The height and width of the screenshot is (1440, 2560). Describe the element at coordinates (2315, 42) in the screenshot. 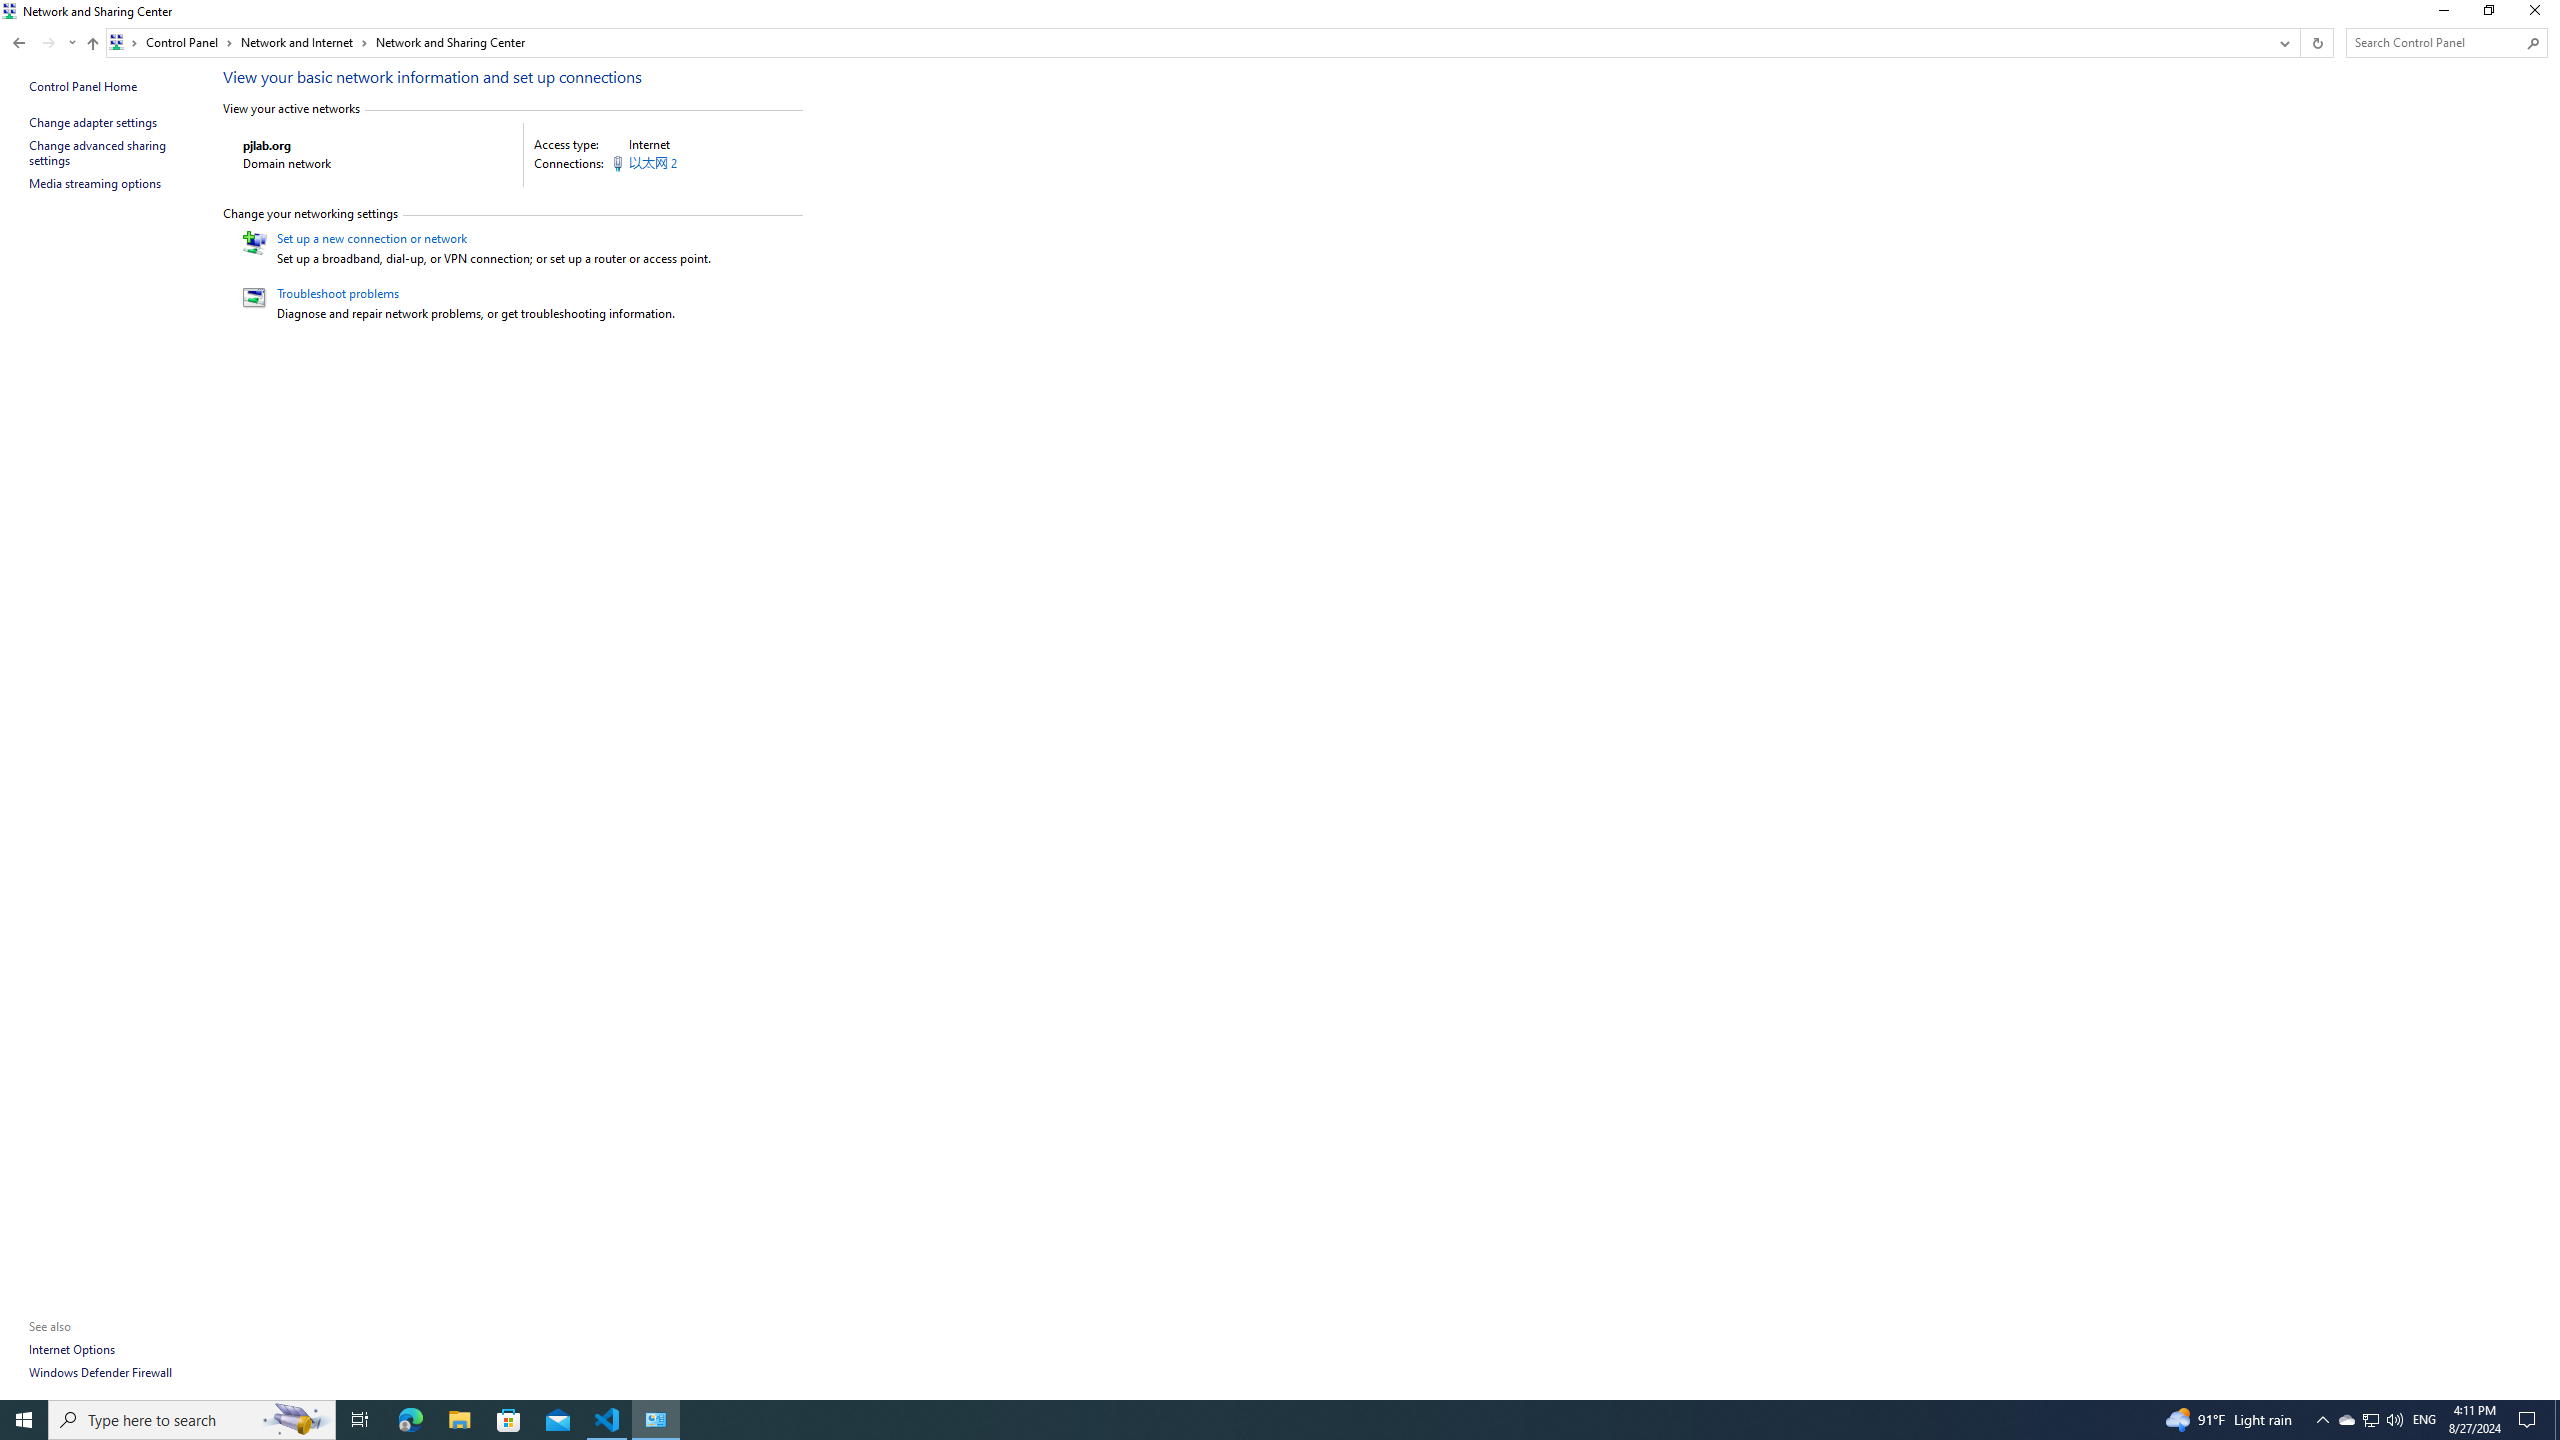

I see `Refresh "Network and Sharing Center" (F5)` at that location.